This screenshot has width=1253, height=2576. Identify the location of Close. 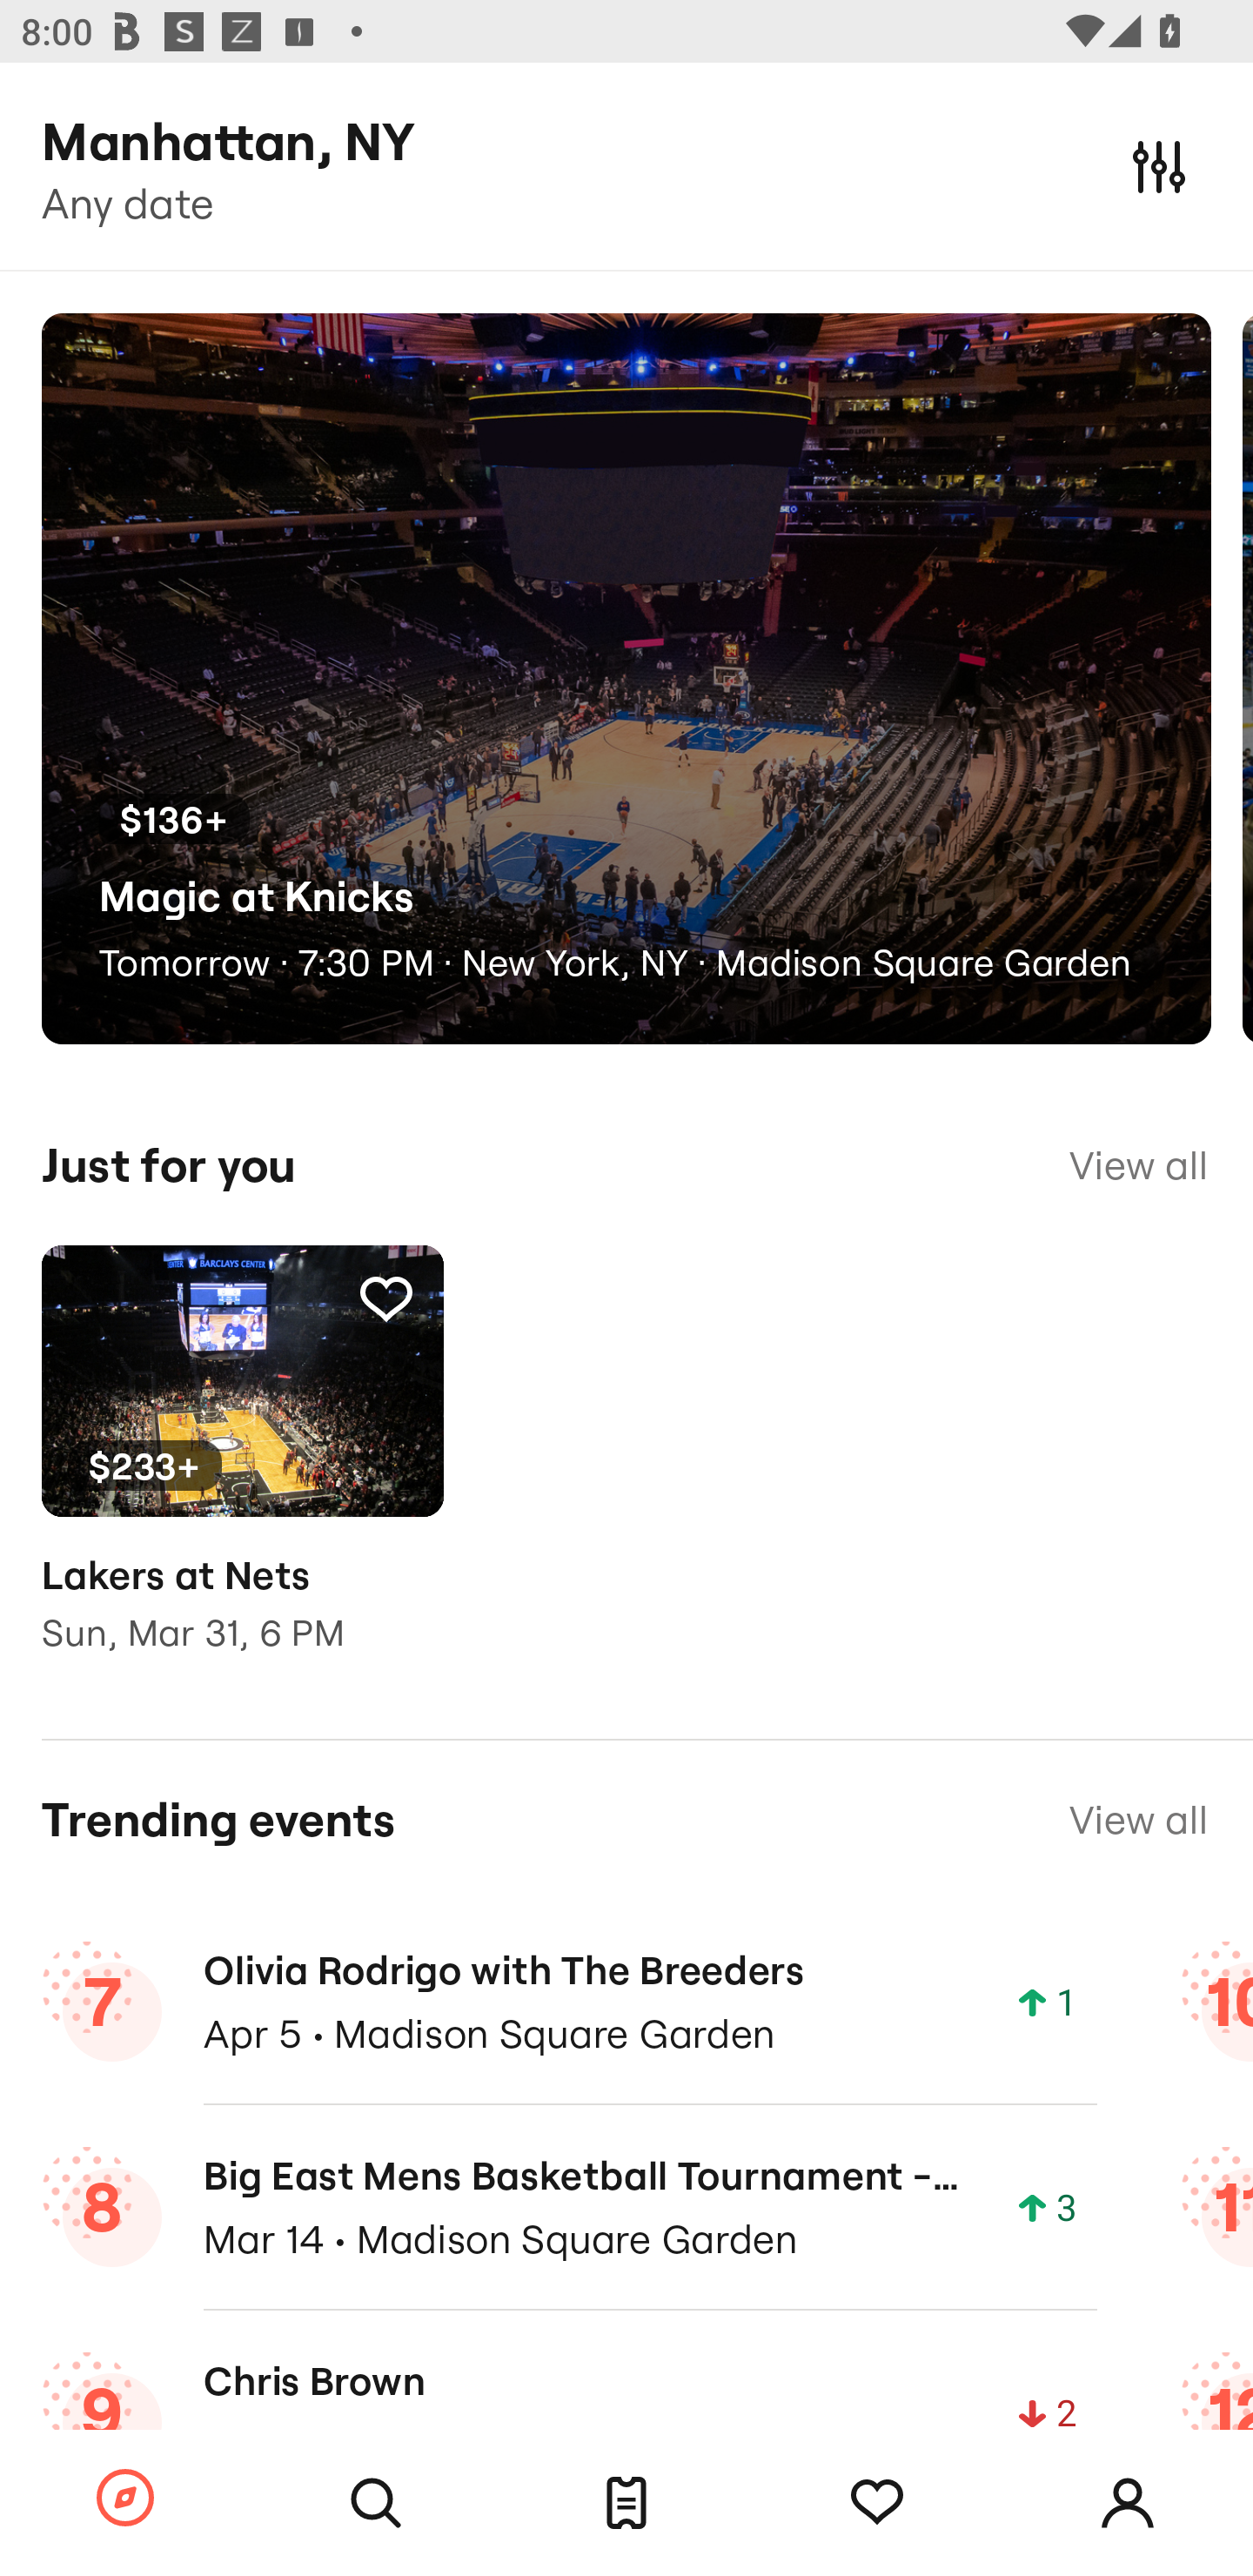
(1159, 165).